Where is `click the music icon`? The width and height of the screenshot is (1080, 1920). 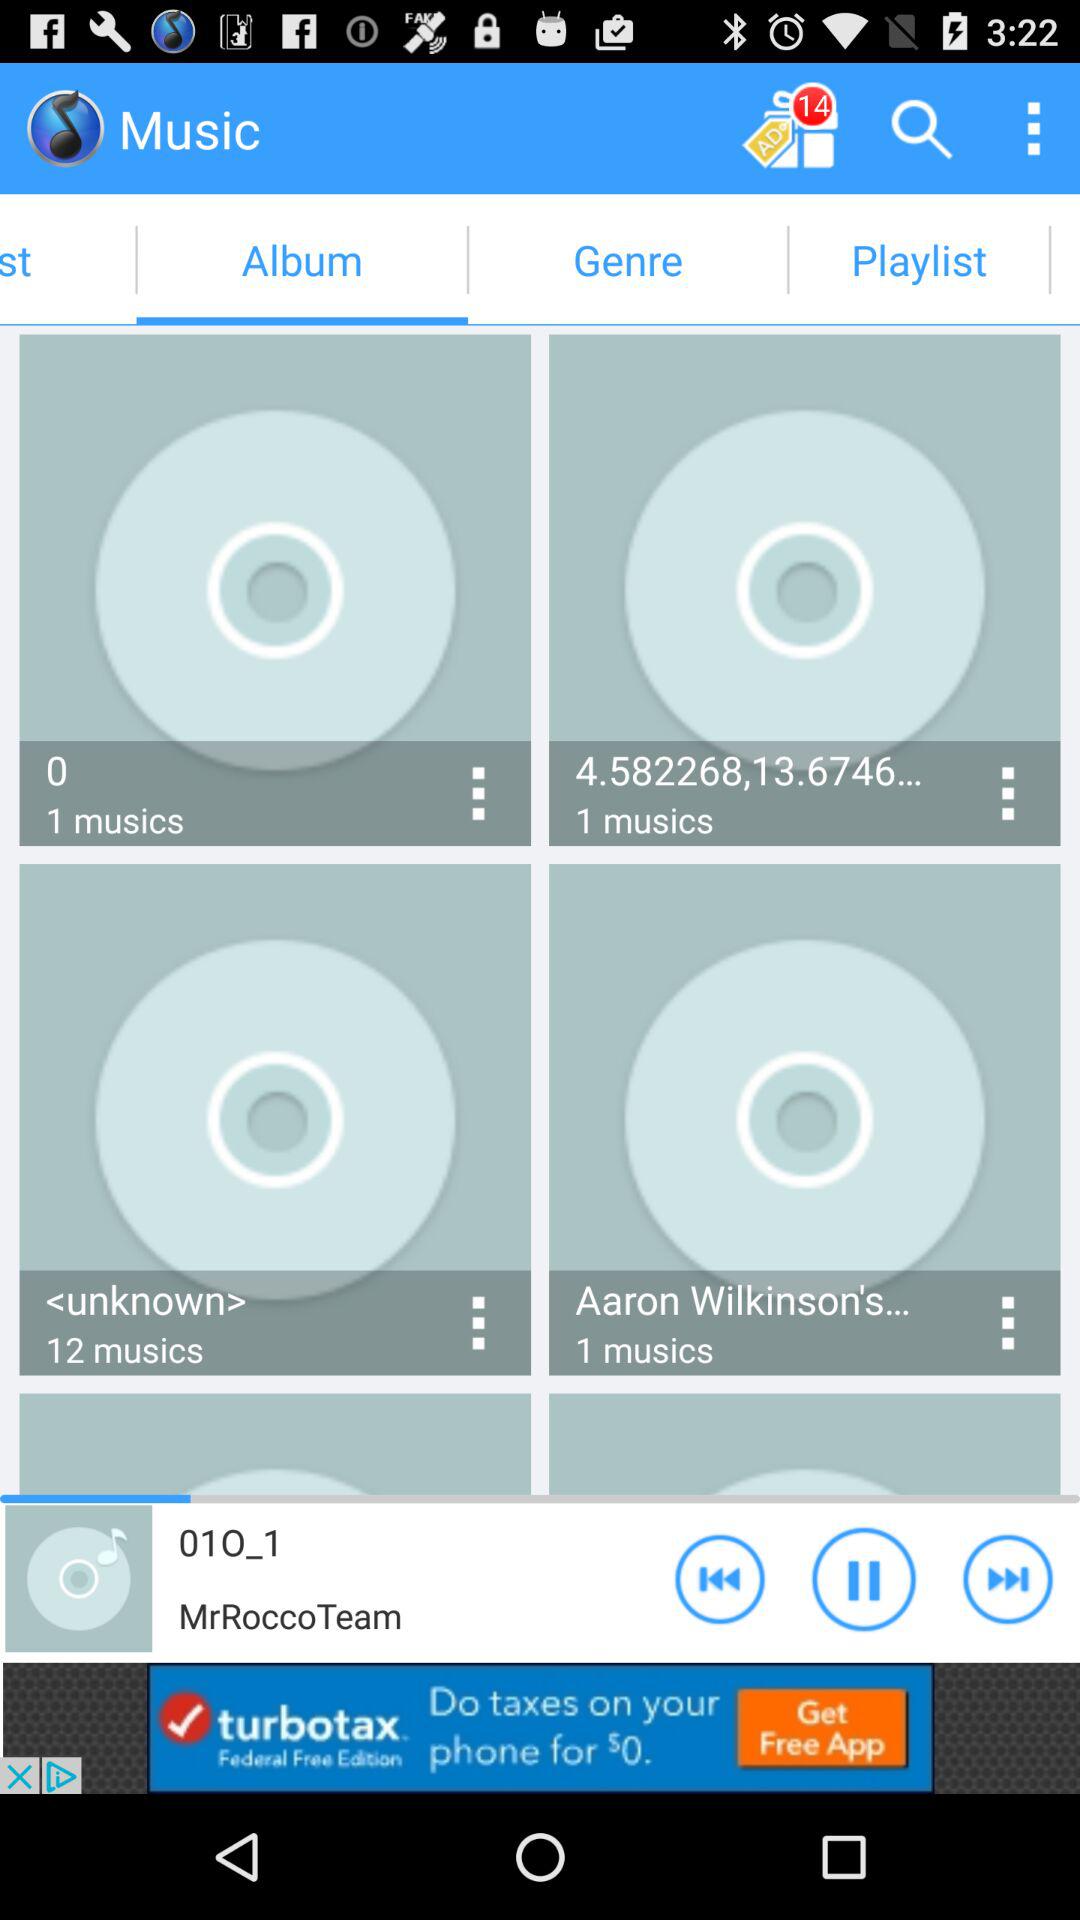 click the music icon is located at coordinates (66, 128).